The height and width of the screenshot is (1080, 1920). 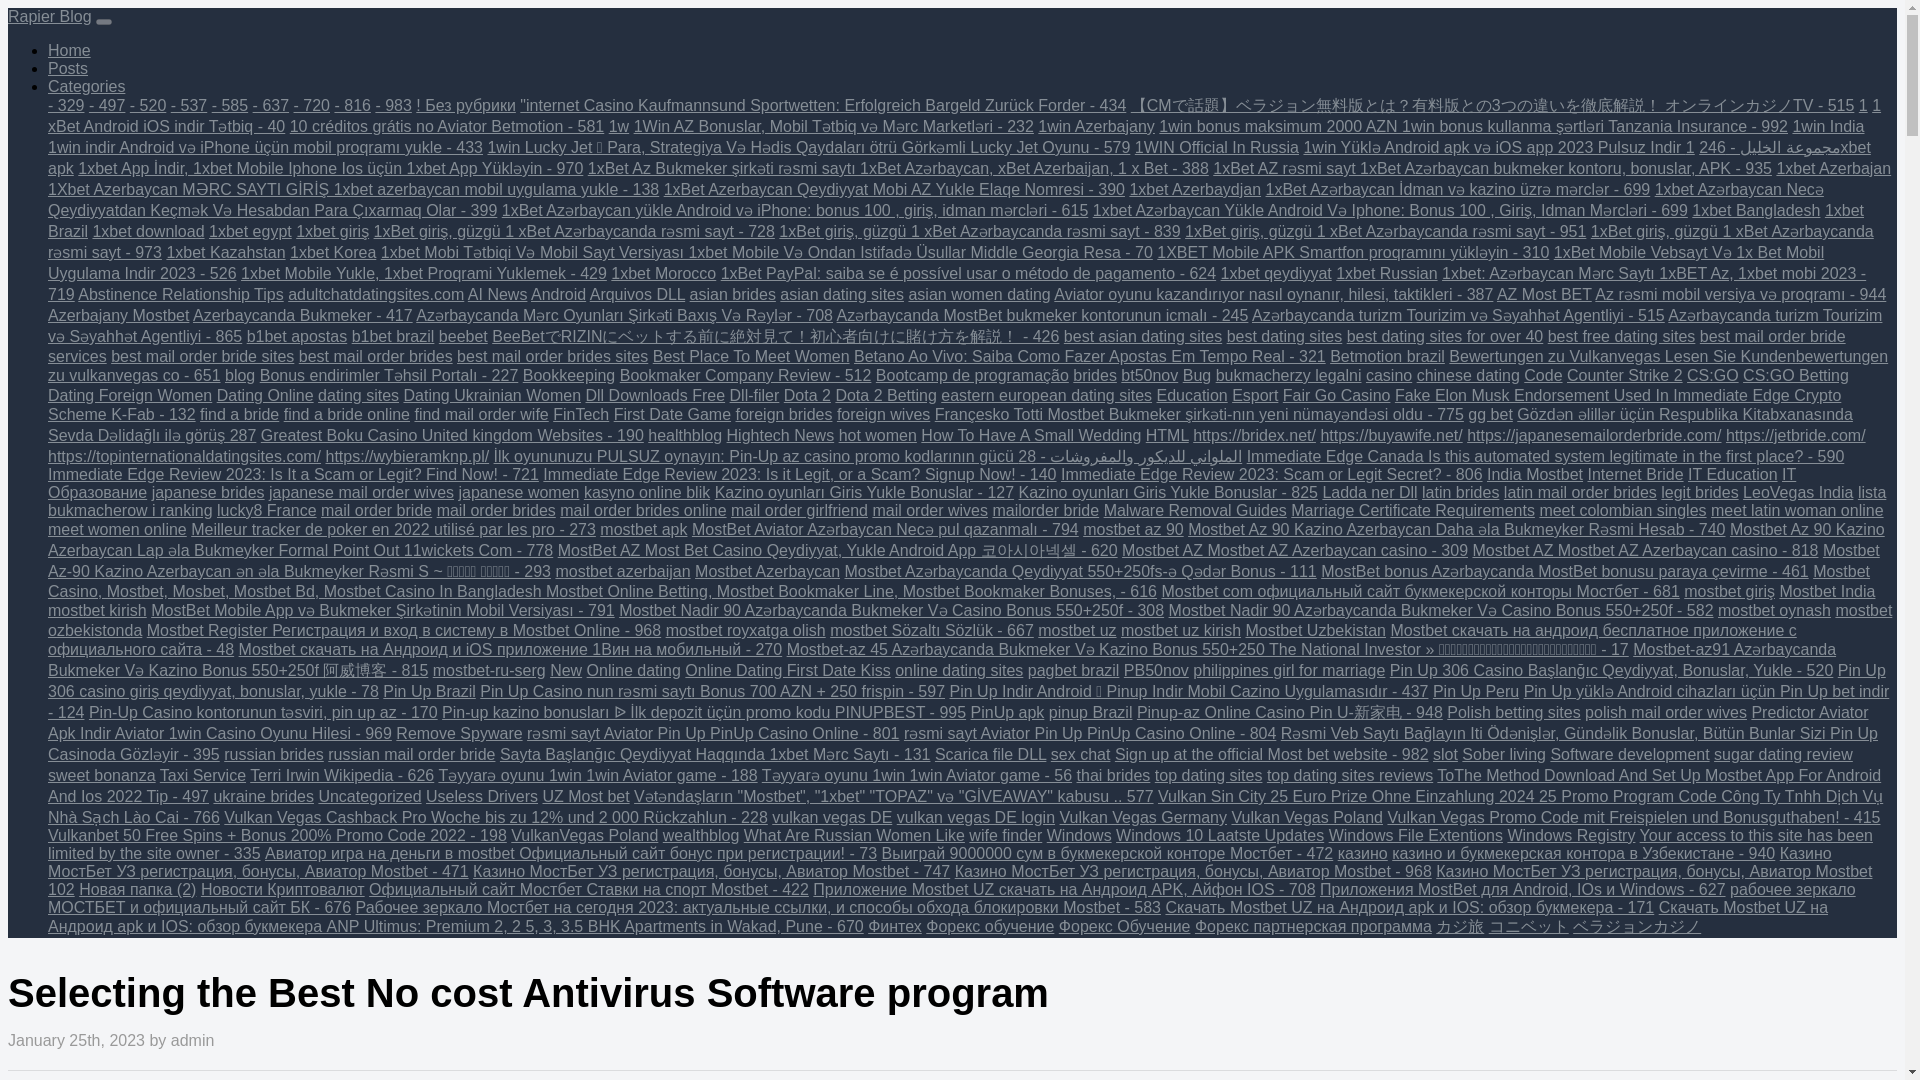 What do you see at coordinates (1216, 147) in the screenshot?
I see `1WIN Official In Russia` at bounding box center [1216, 147].